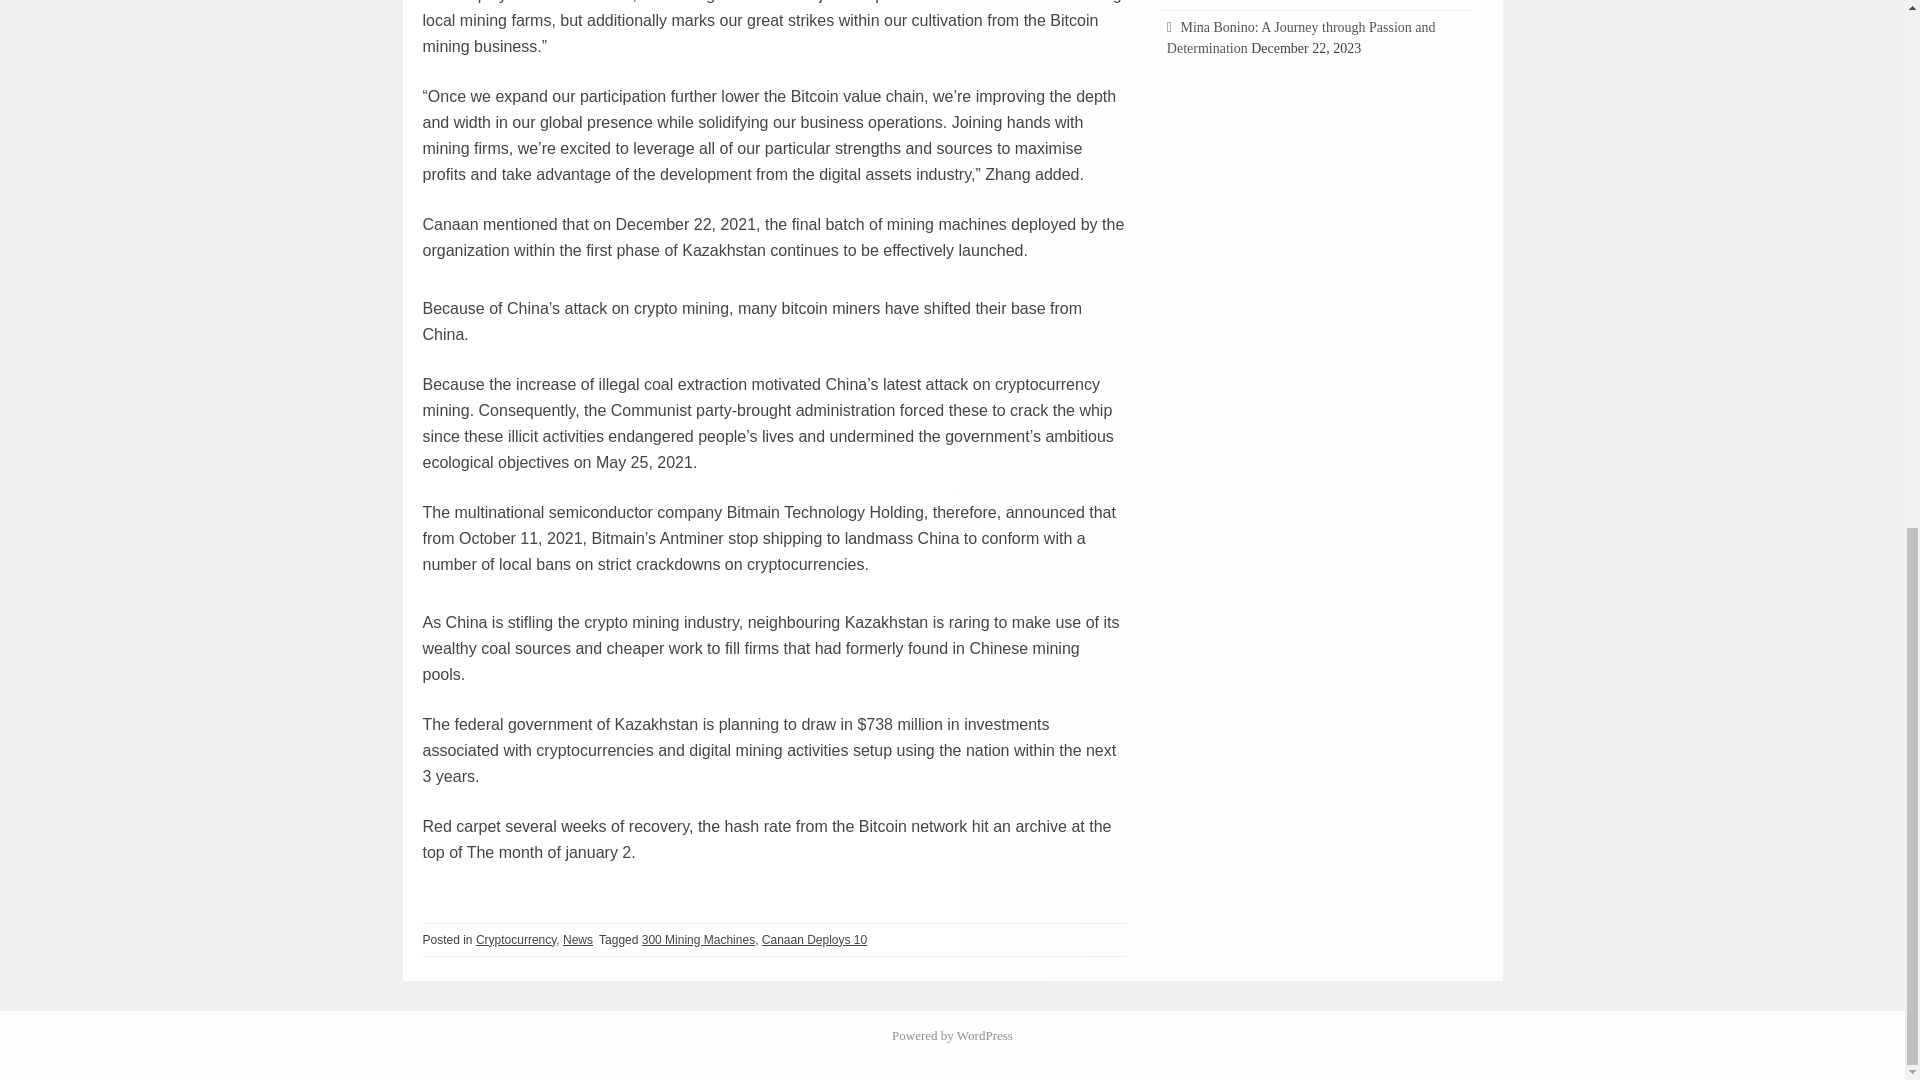  I want to click on Cryptocurrency, so click(516, 940).